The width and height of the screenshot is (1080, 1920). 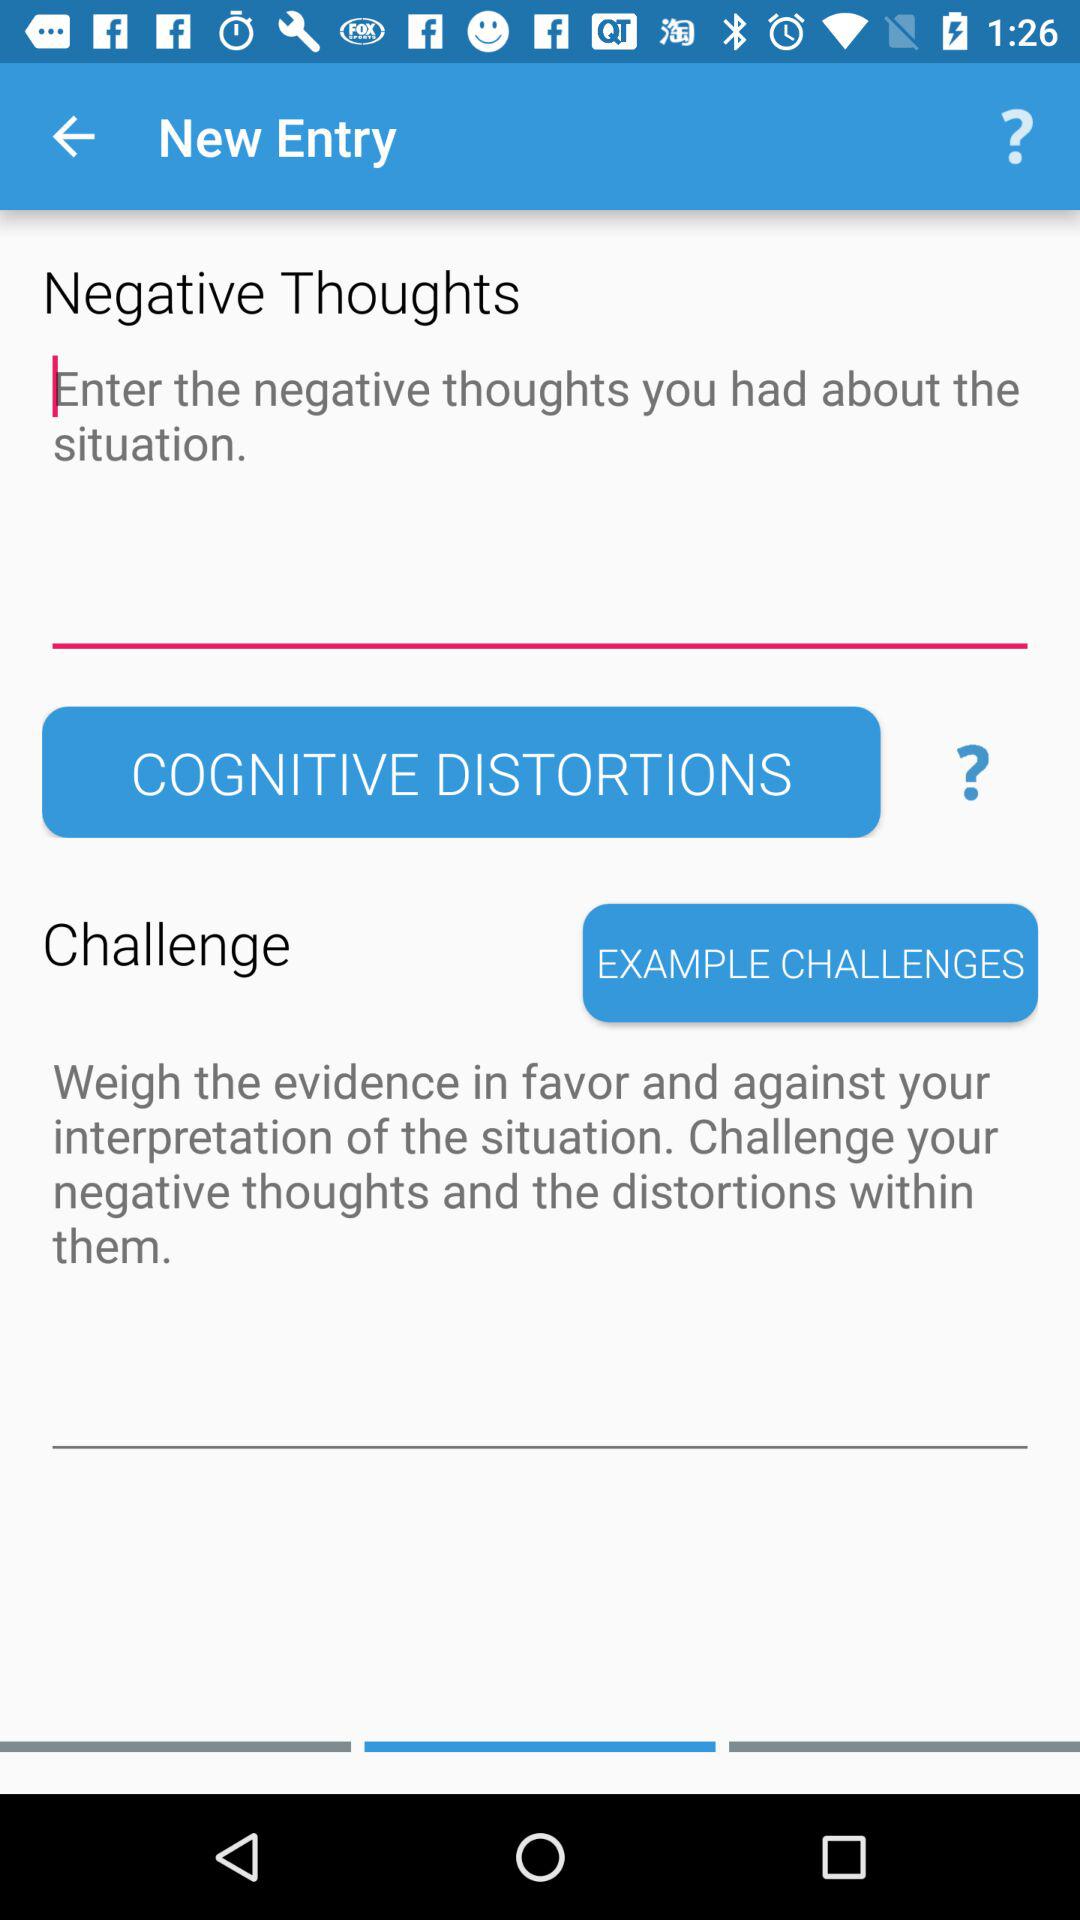 What do you see at coordinates (1016, 136) in the screenshot?
I see `turn on the icon at the top right corner` at bounding box center [1016, 136].